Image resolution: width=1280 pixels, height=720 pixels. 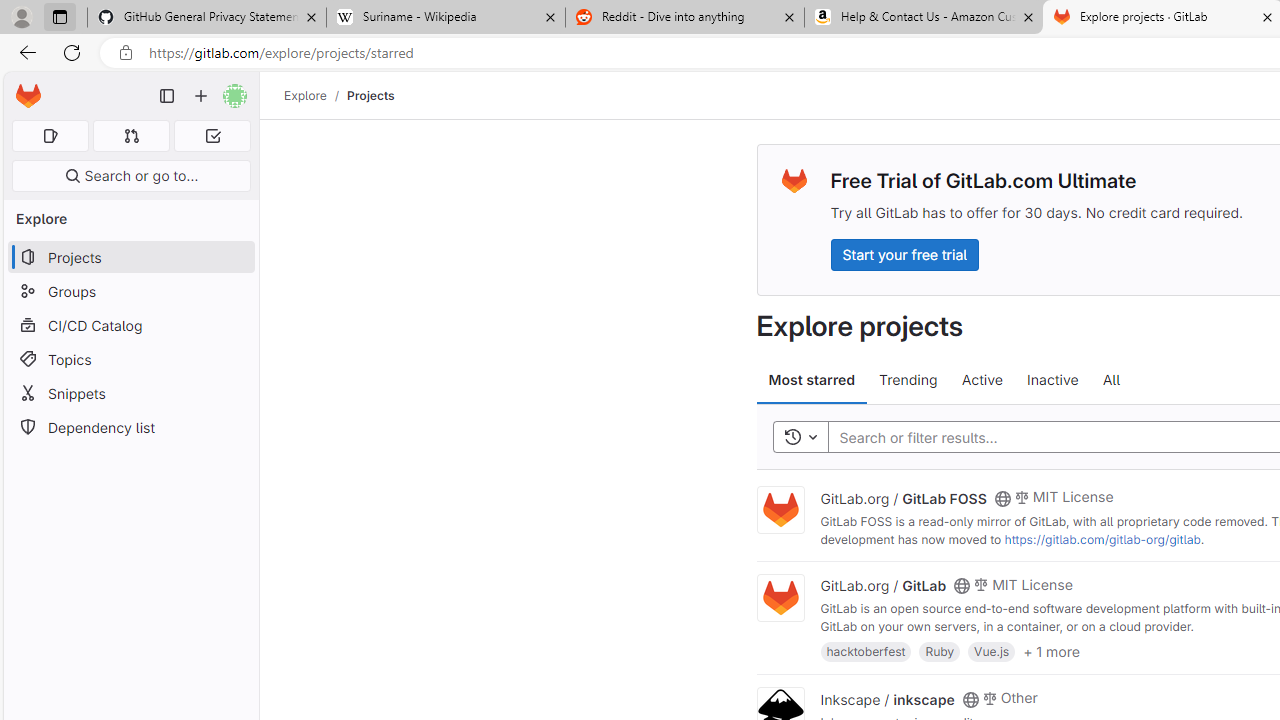 I want to click on Vue.js, so click(x=992, y=650).